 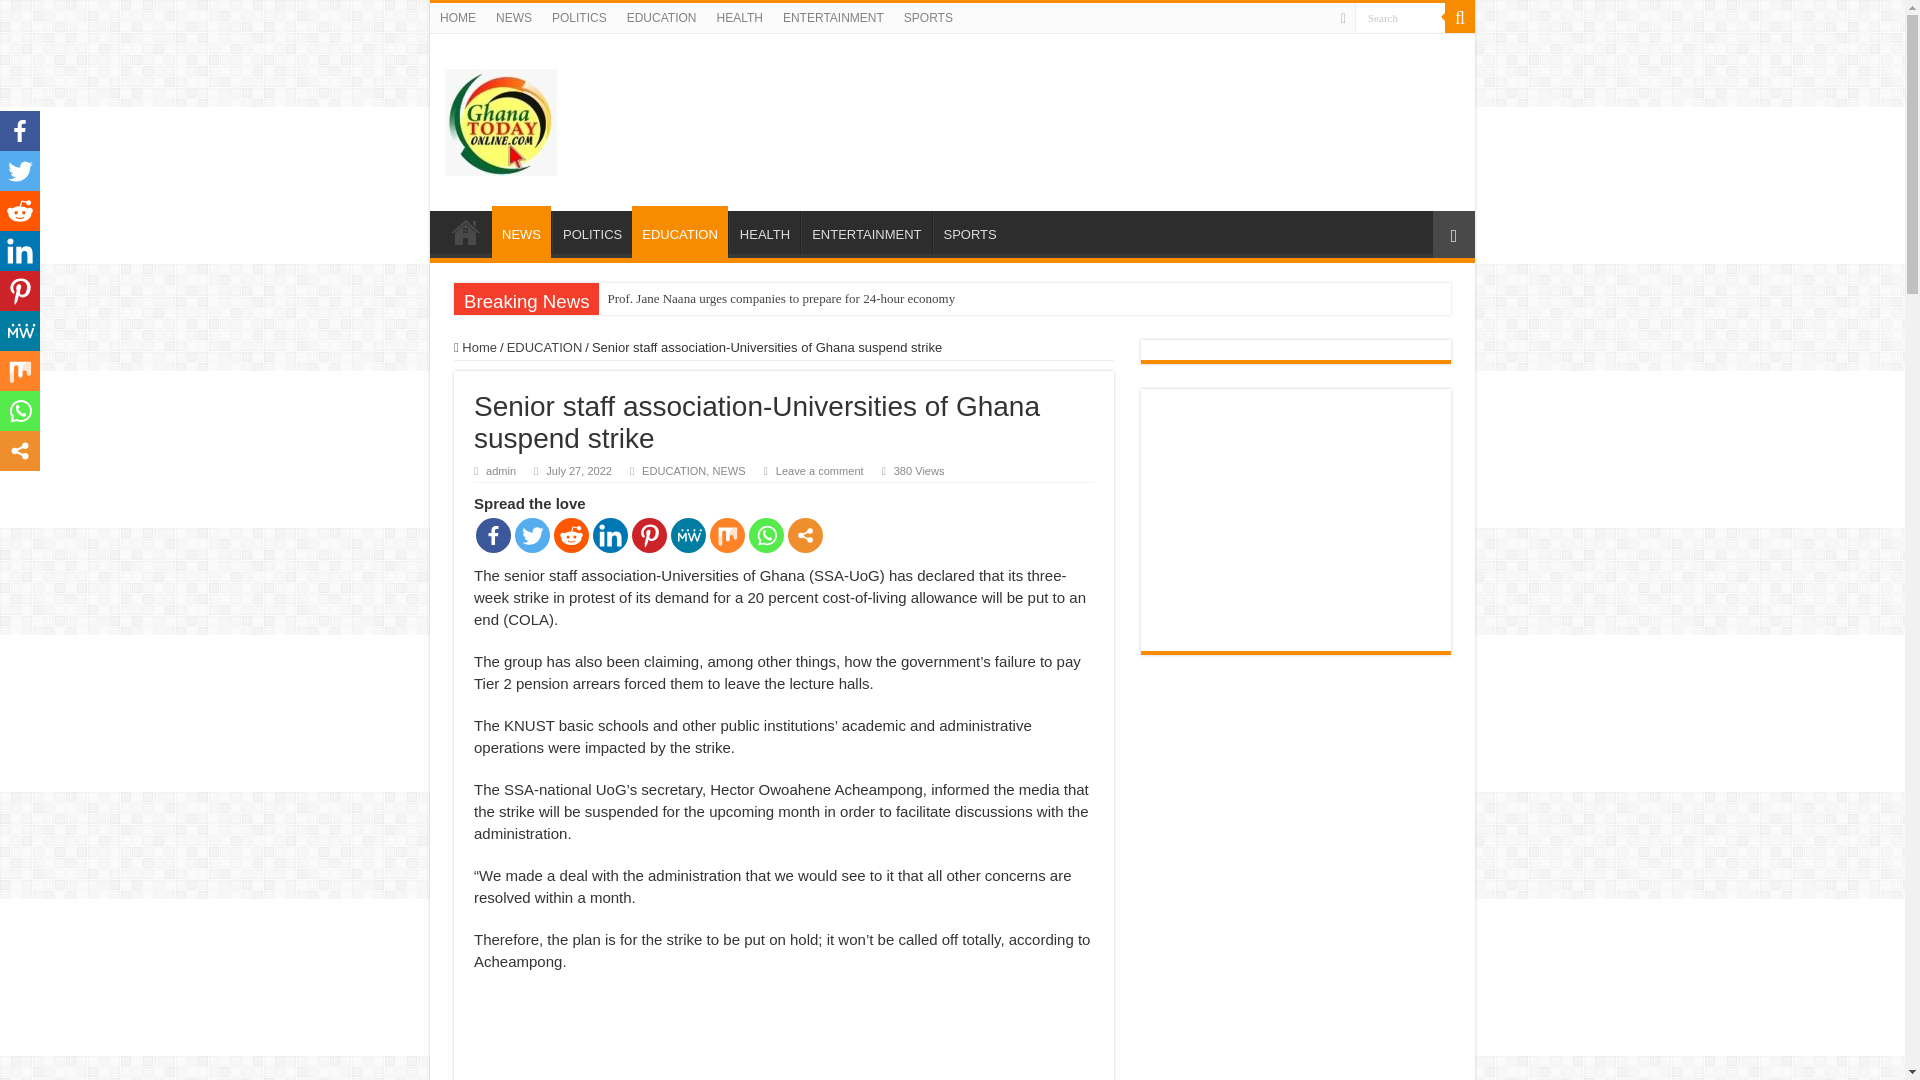 What do you see at coordinates (500, 118) in the screenshot?
I see `Ghanatodayonline.com` at bounding box center [500, 118].